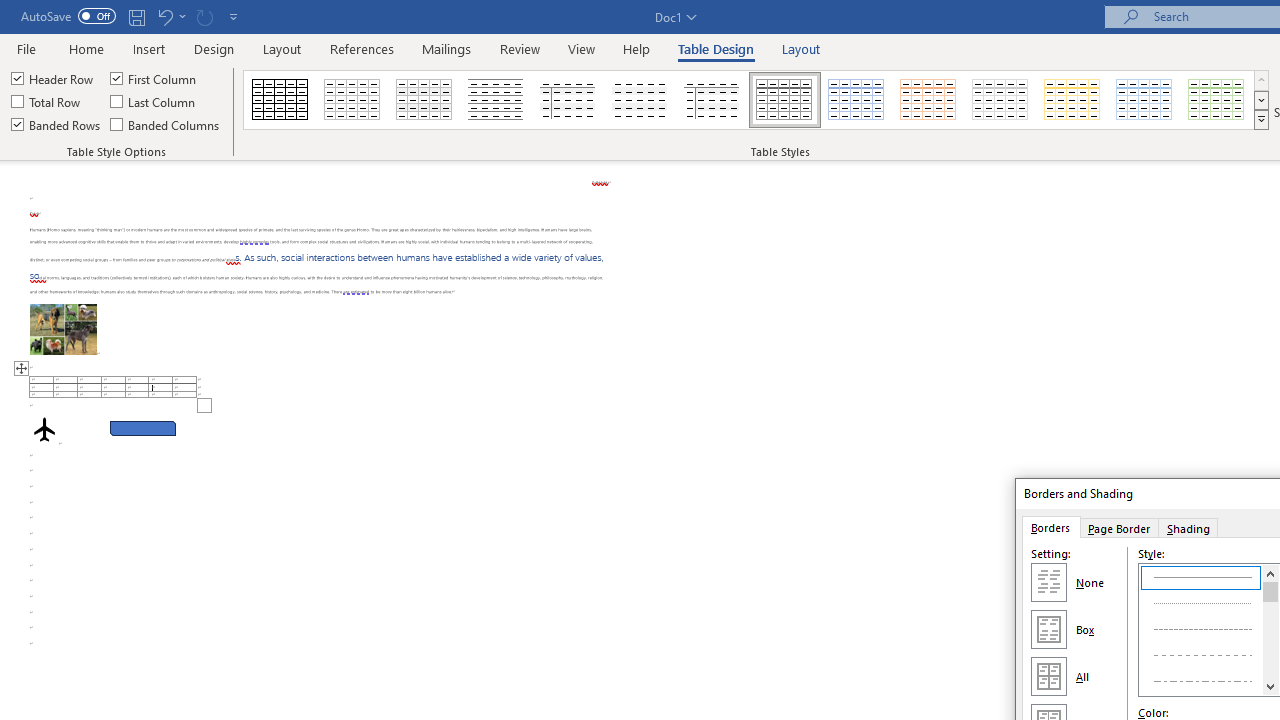 This screenshot has width=1280, height=720. I want to click on All, so click(1048, 676).